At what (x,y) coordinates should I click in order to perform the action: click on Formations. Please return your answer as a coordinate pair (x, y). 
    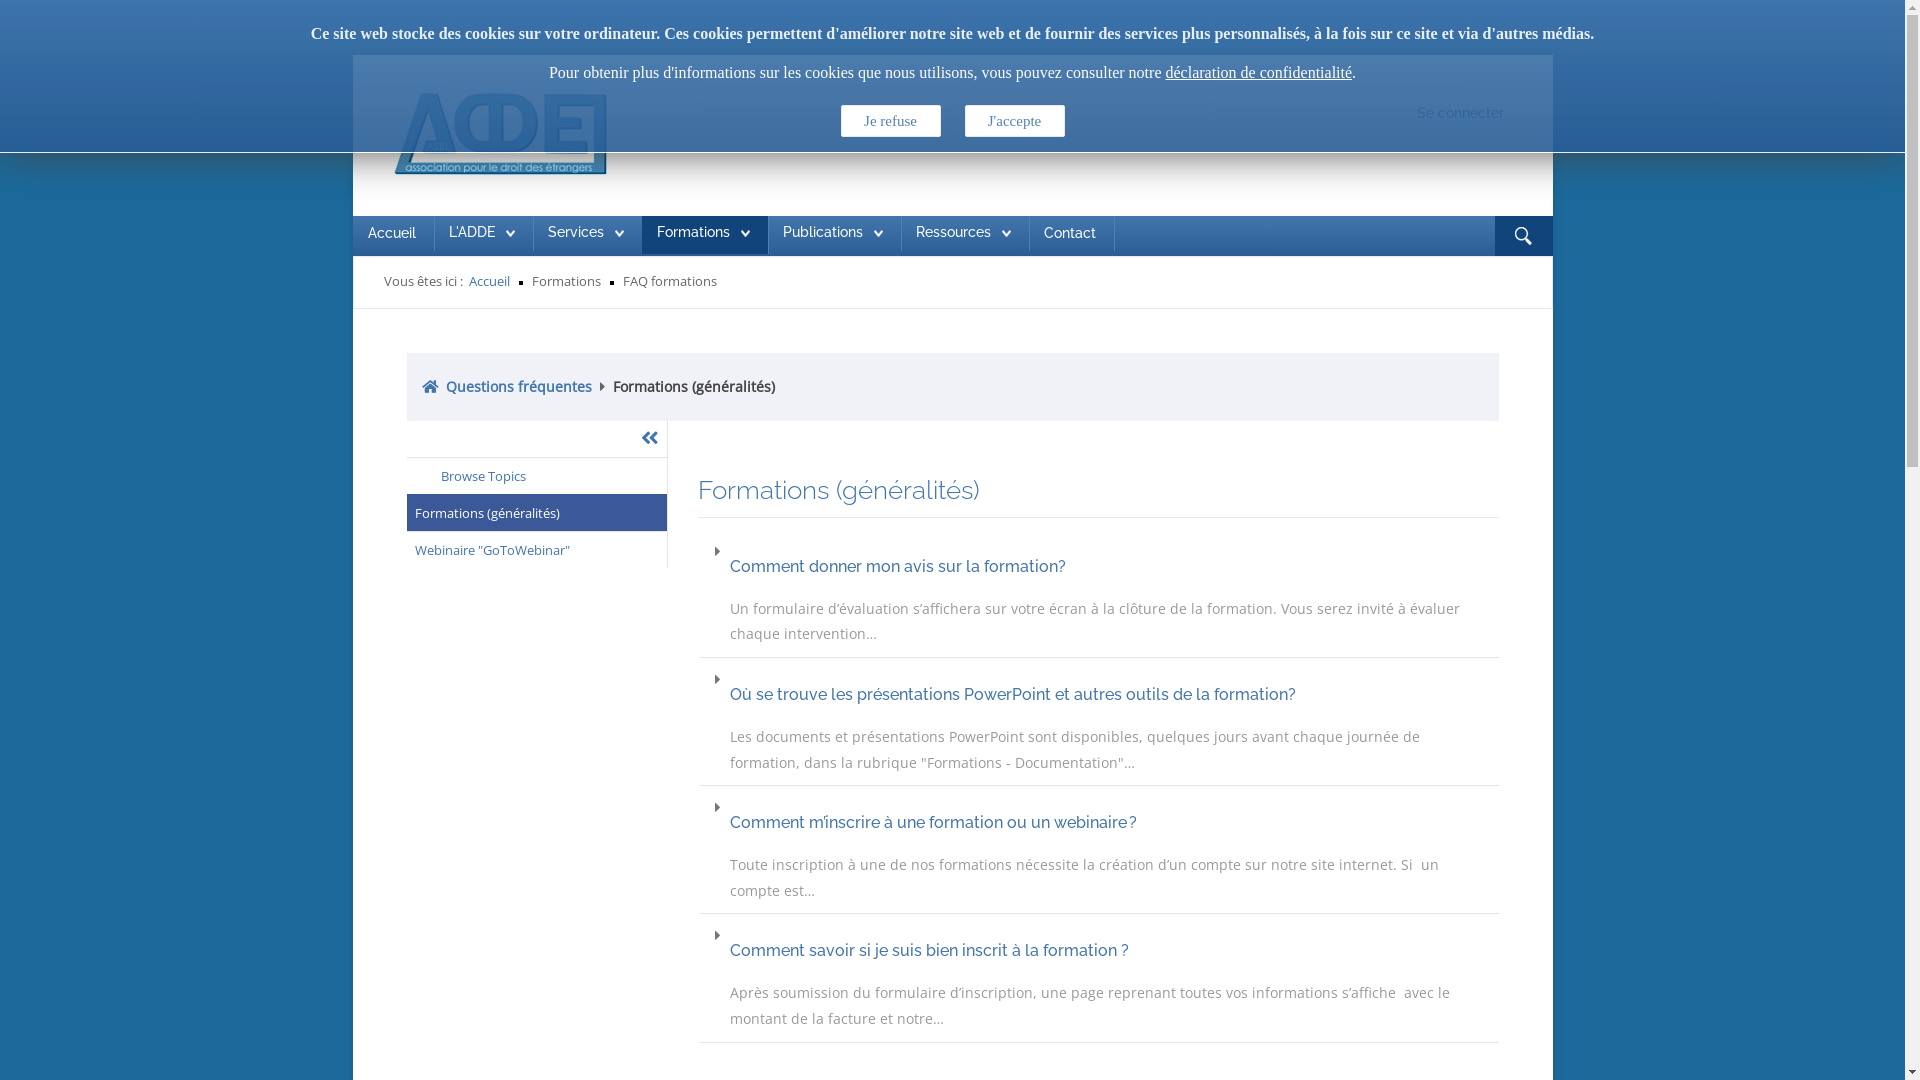
    Looking at the image, I should click on (692, 232).